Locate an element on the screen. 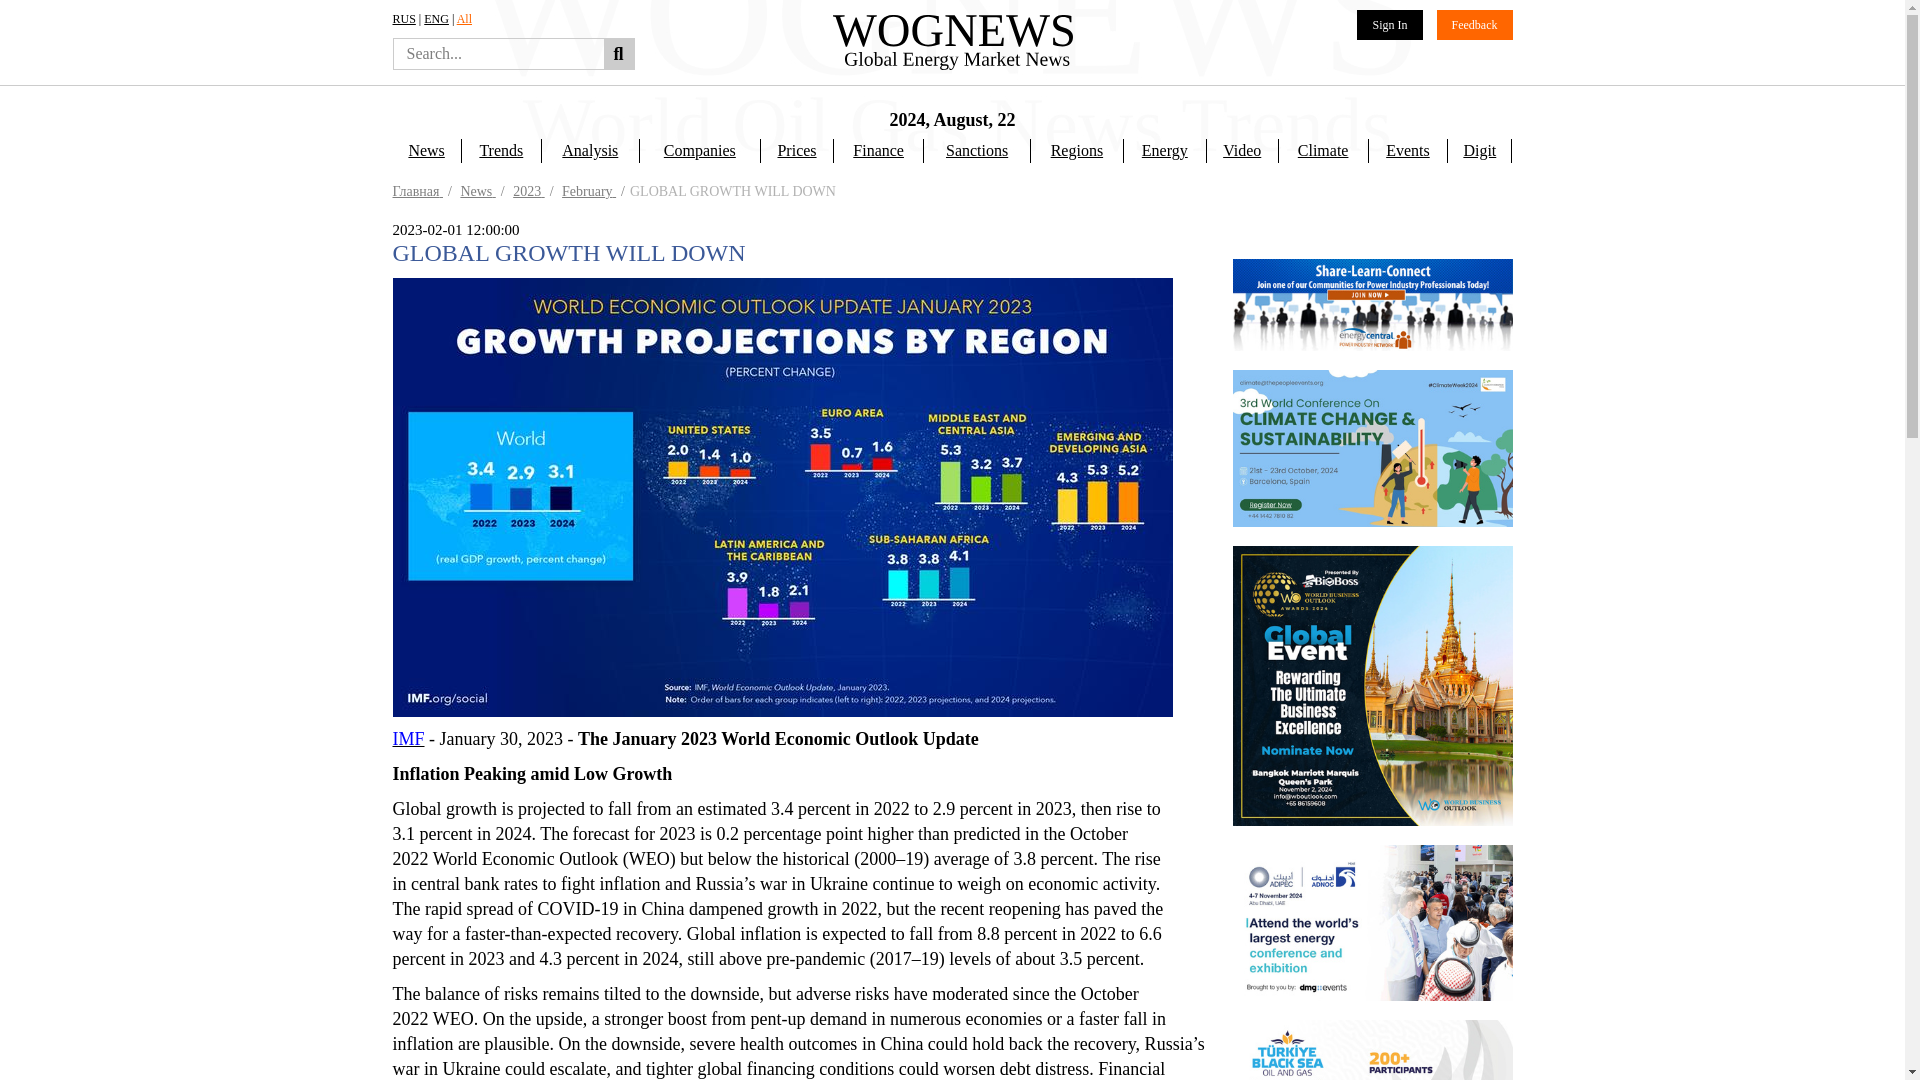  Find is located at coordinates (618, 54).